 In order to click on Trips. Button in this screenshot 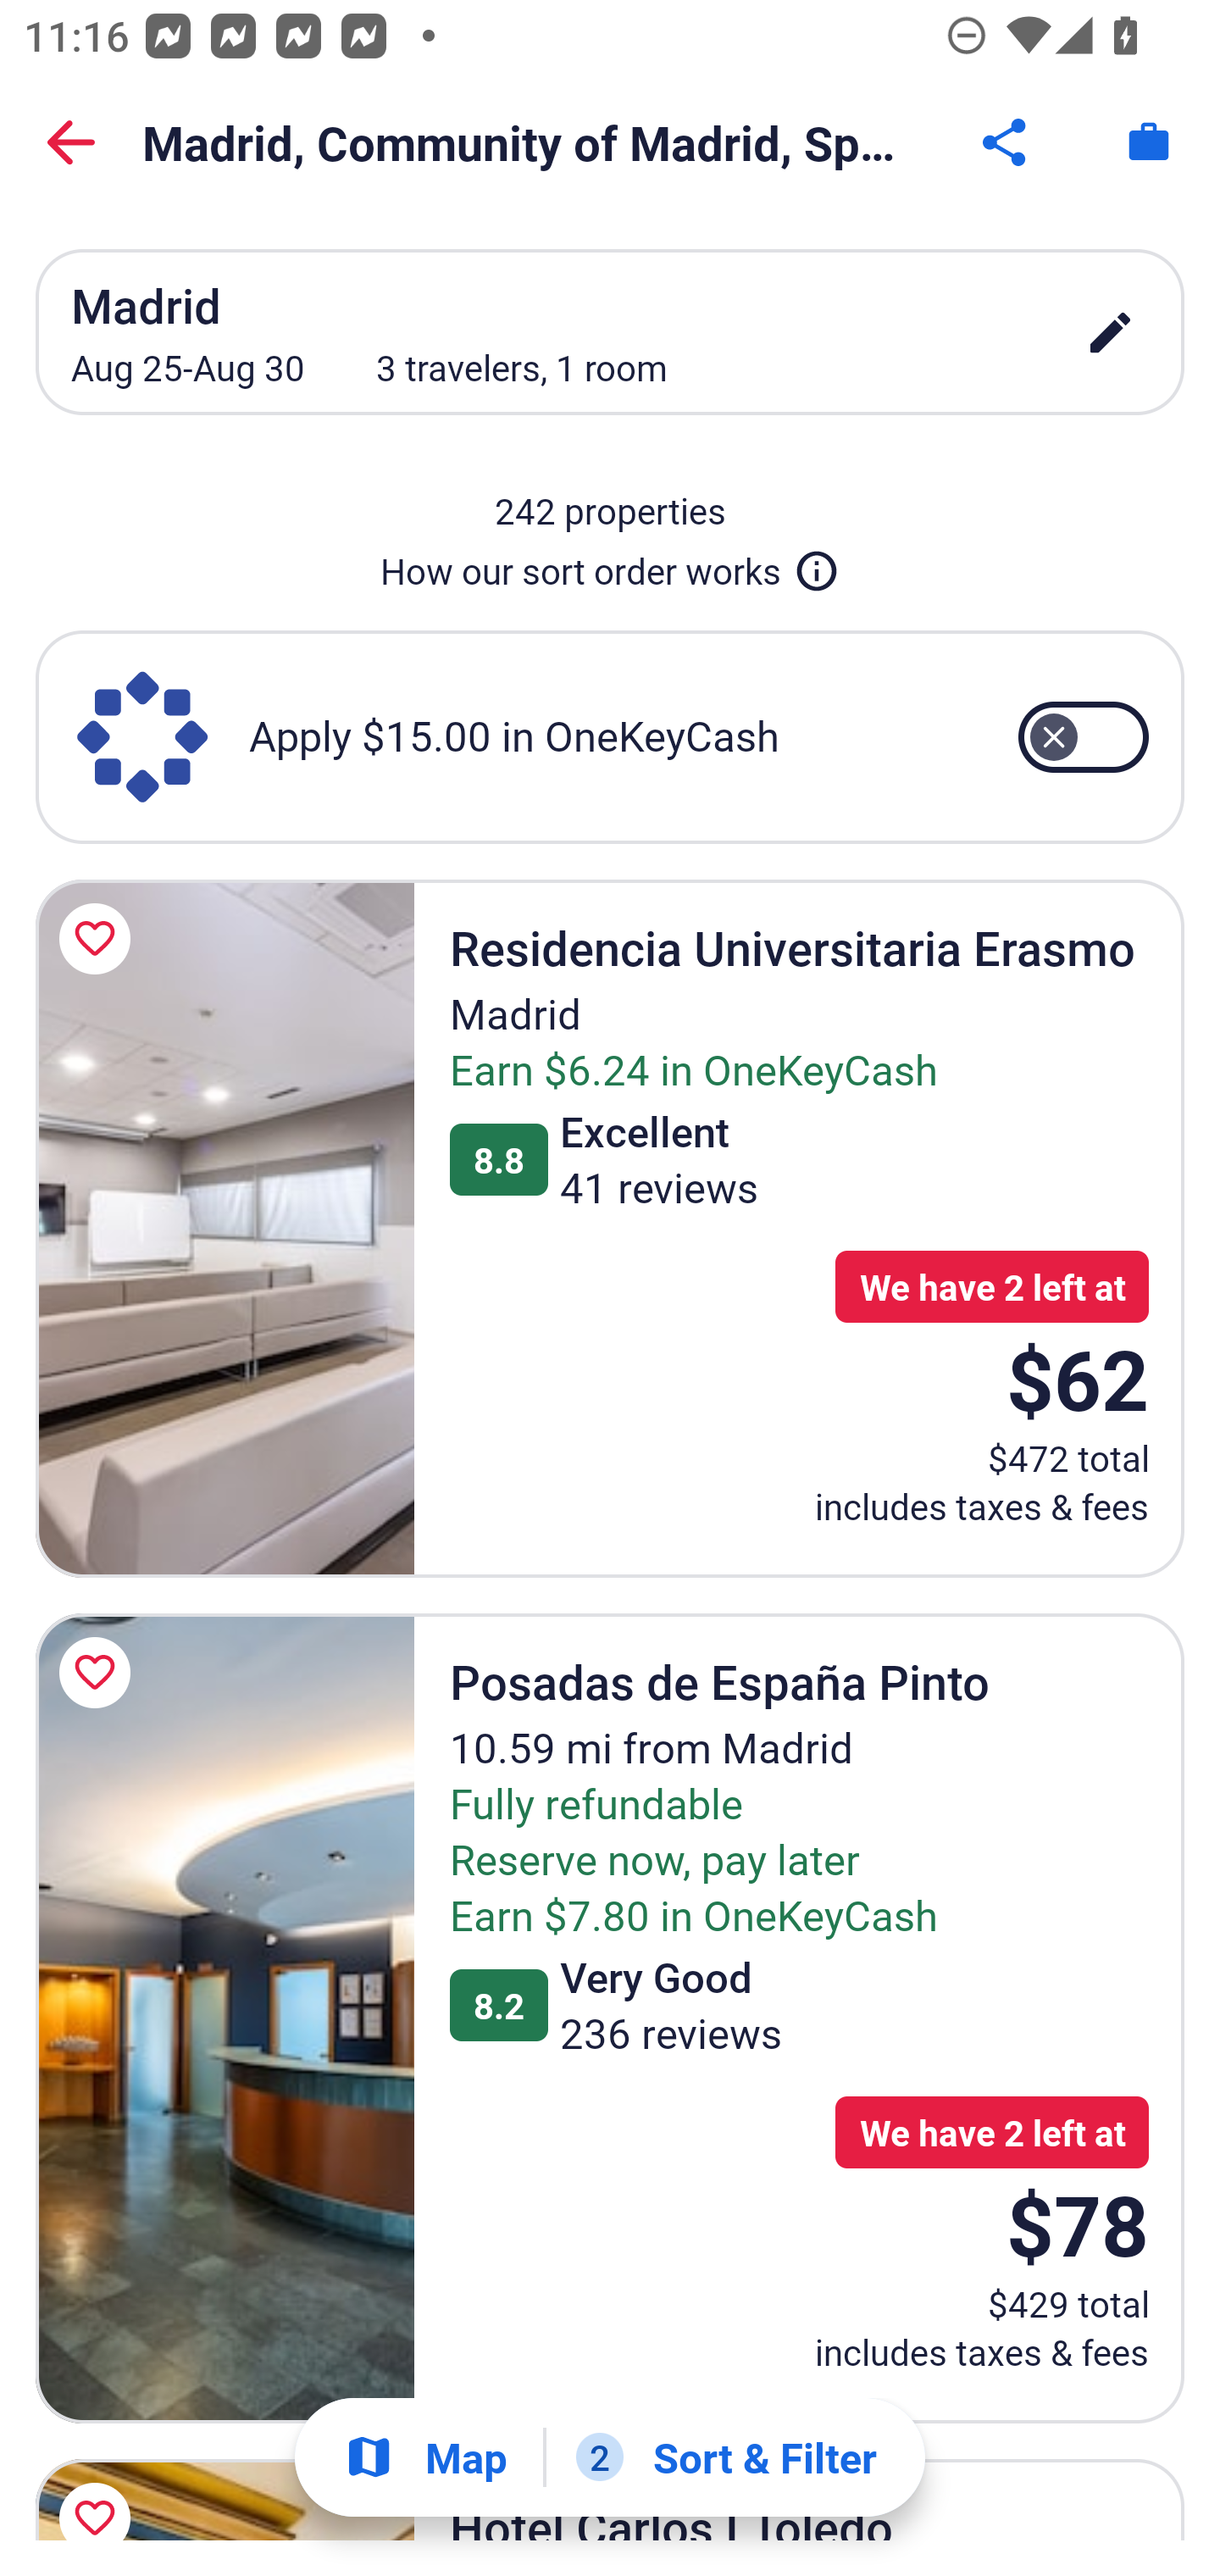, I will do `click(1149, 142)`.